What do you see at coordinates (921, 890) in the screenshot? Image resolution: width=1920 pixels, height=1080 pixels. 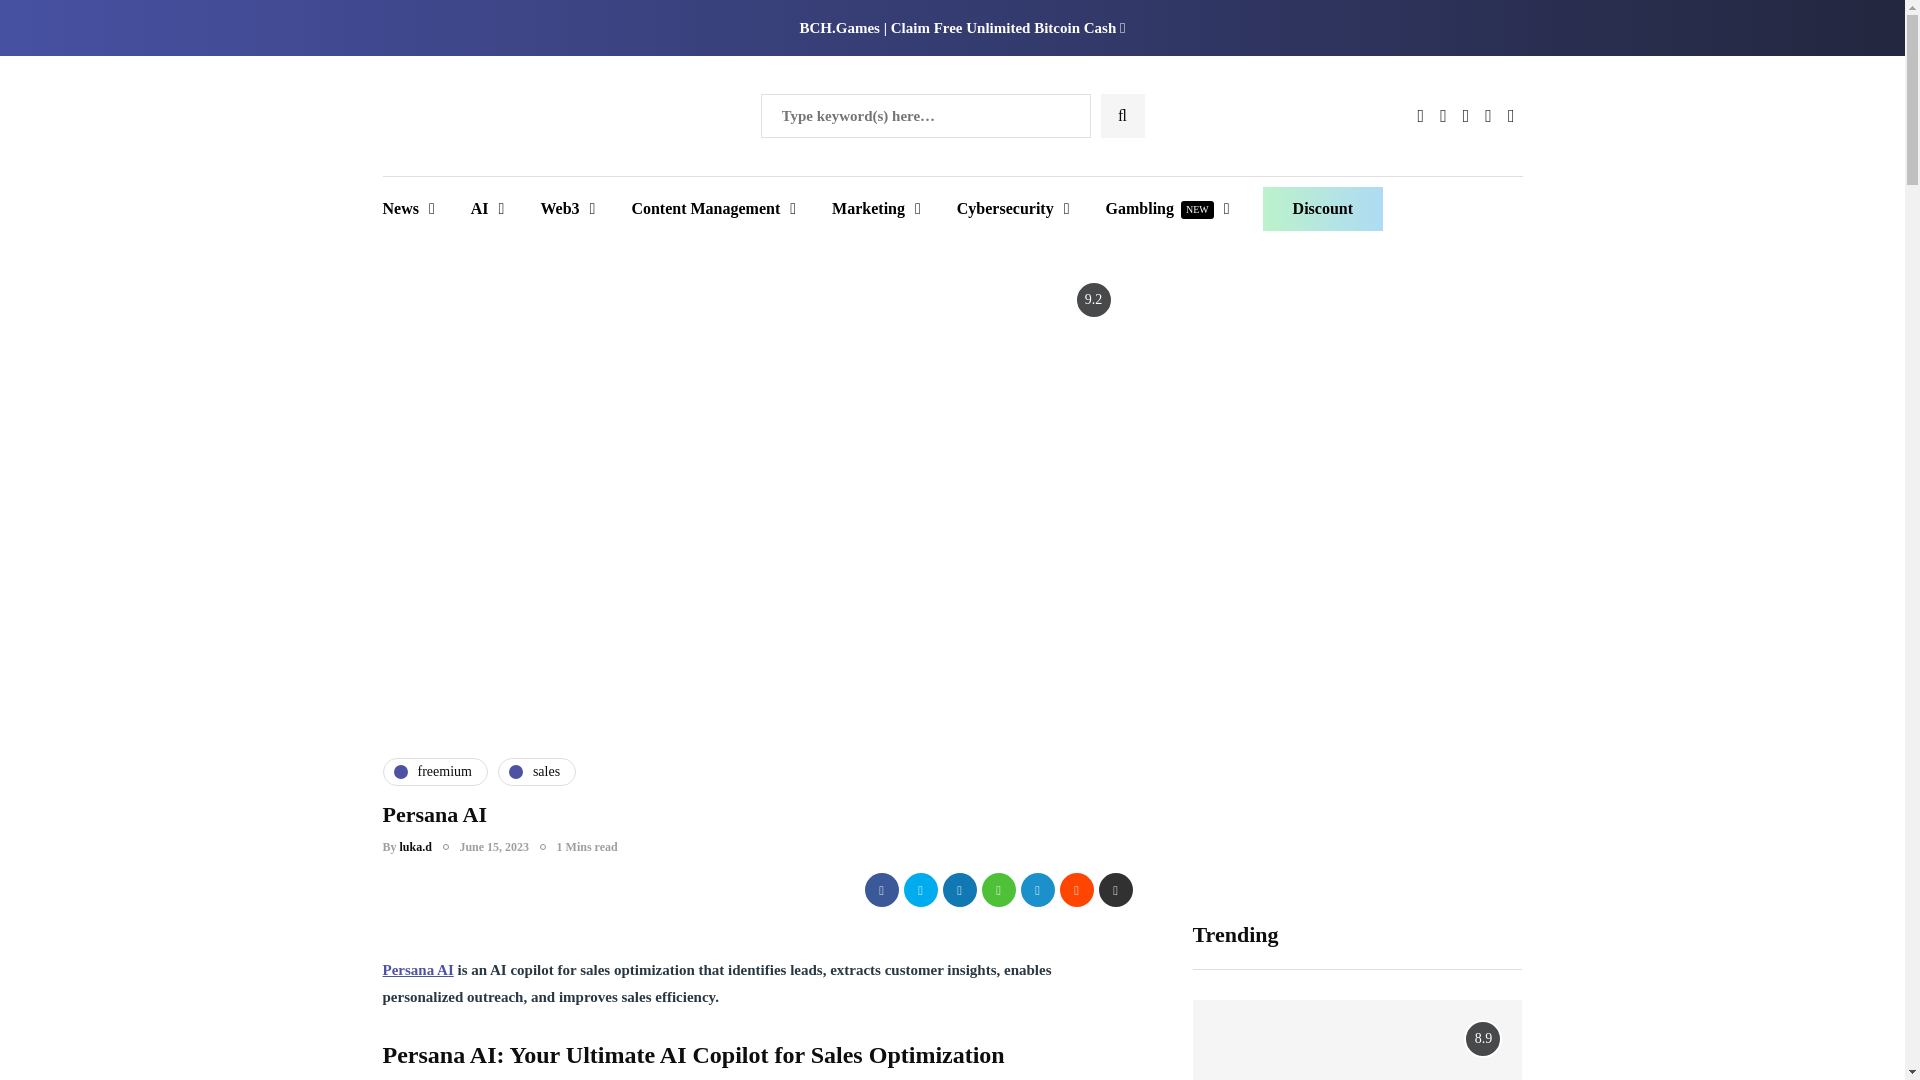 I see `Tweet this` at bounding box center [921, 890].